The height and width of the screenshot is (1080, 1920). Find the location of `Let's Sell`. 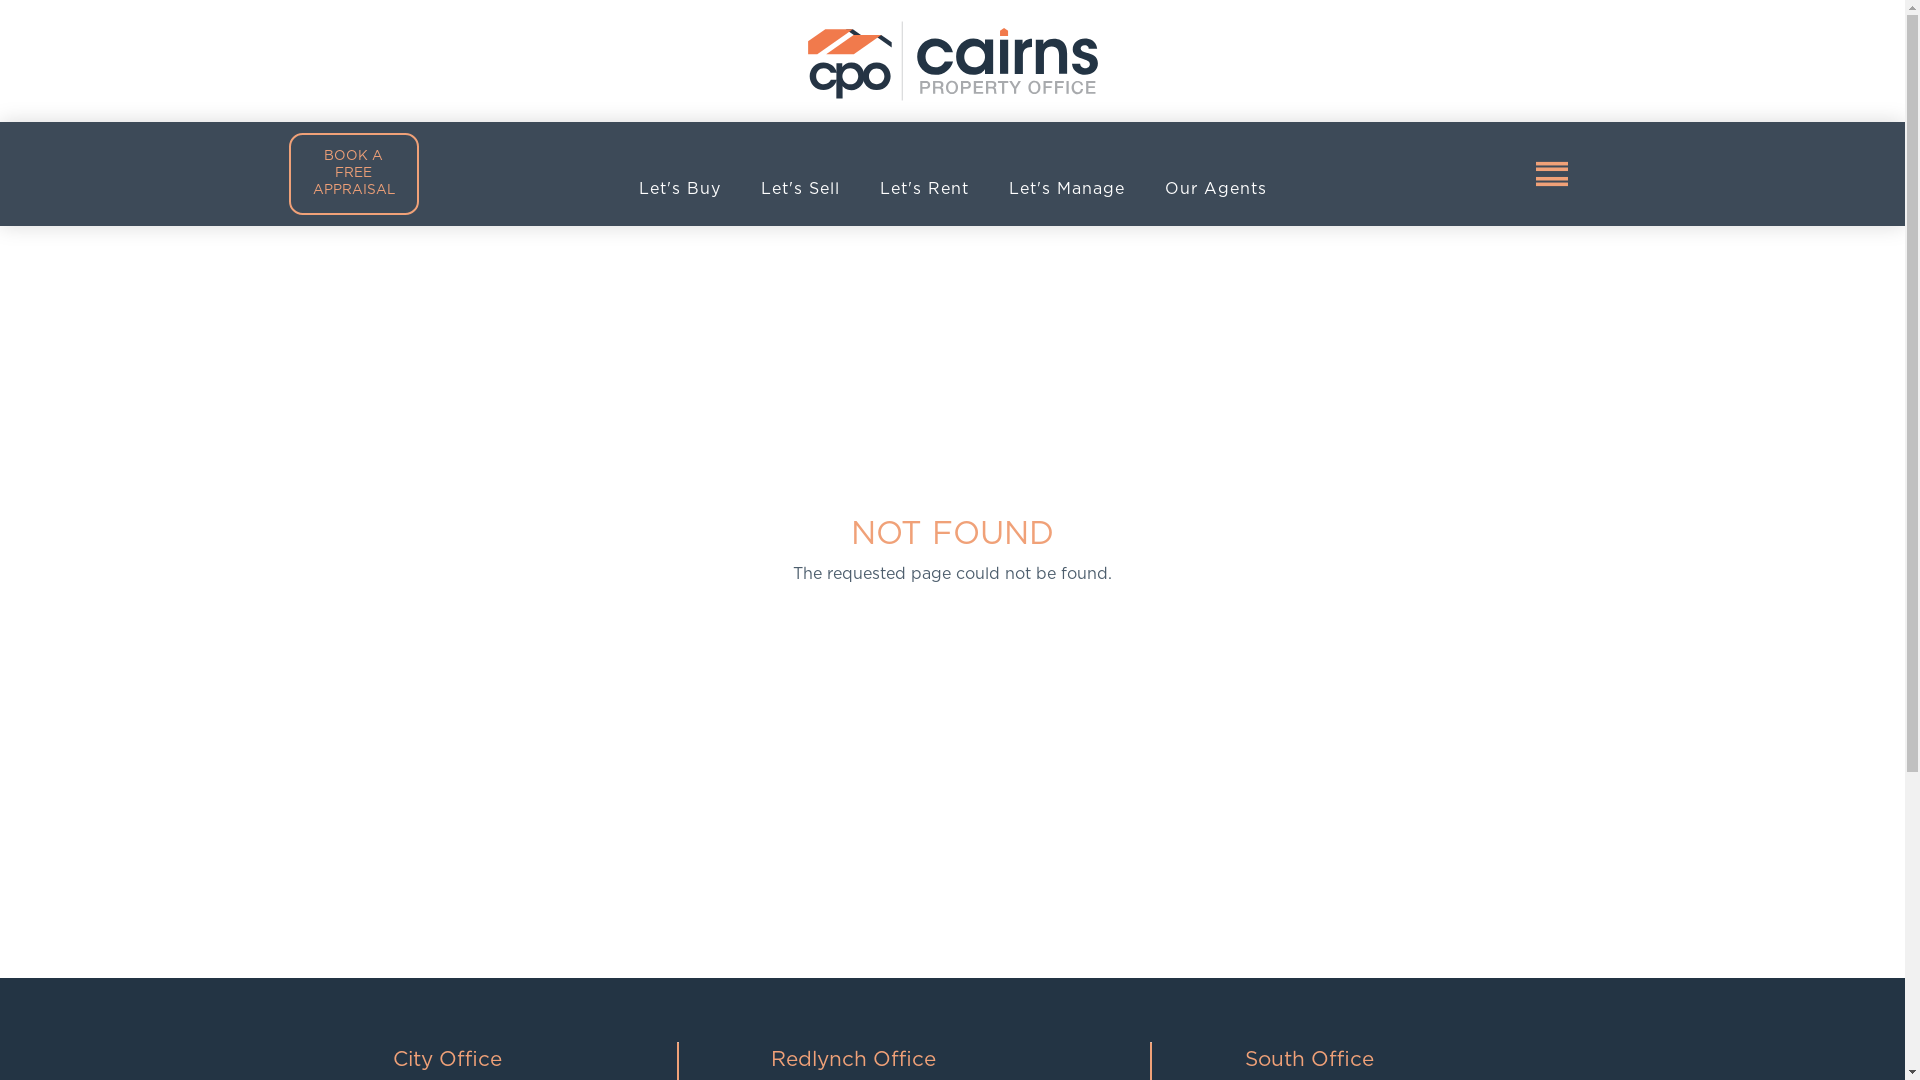

Let's Sell is located at coordinates (800, 189).